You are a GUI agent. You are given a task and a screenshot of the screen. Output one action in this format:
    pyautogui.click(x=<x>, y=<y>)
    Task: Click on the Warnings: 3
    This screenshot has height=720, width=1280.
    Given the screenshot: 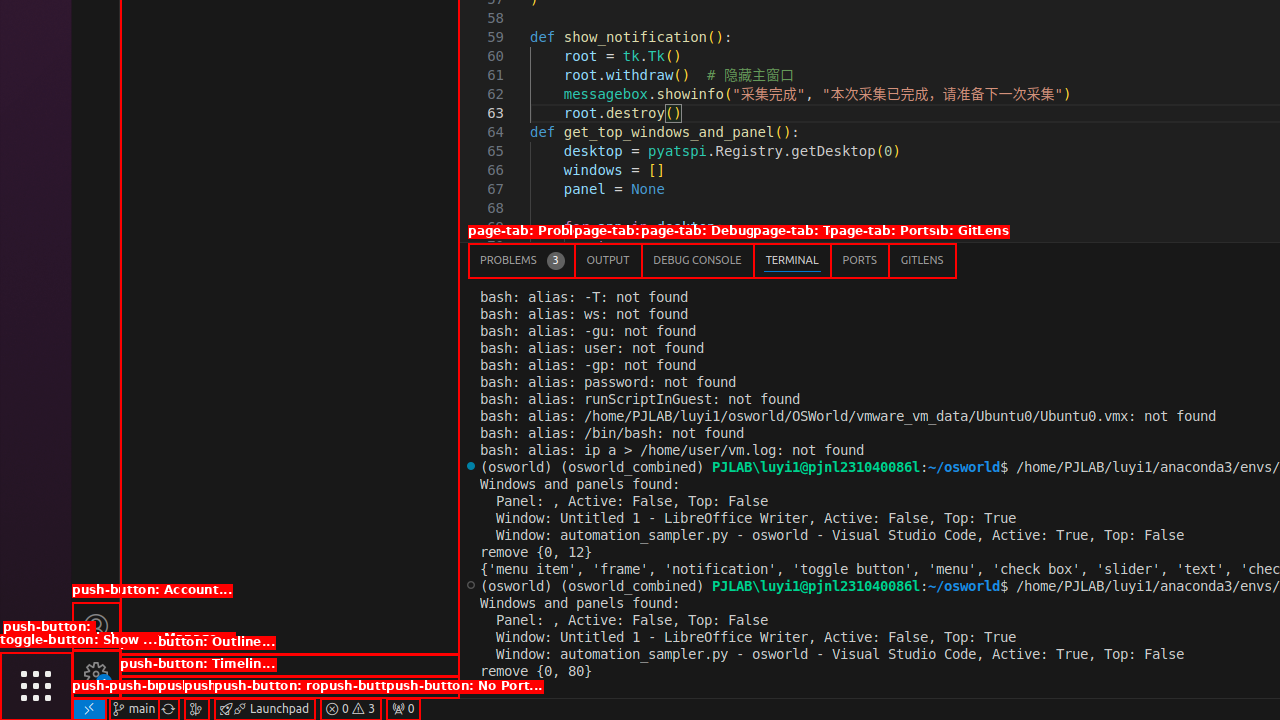 What is the action you would take?
    pyautogui.click(x=350, y=709)
    